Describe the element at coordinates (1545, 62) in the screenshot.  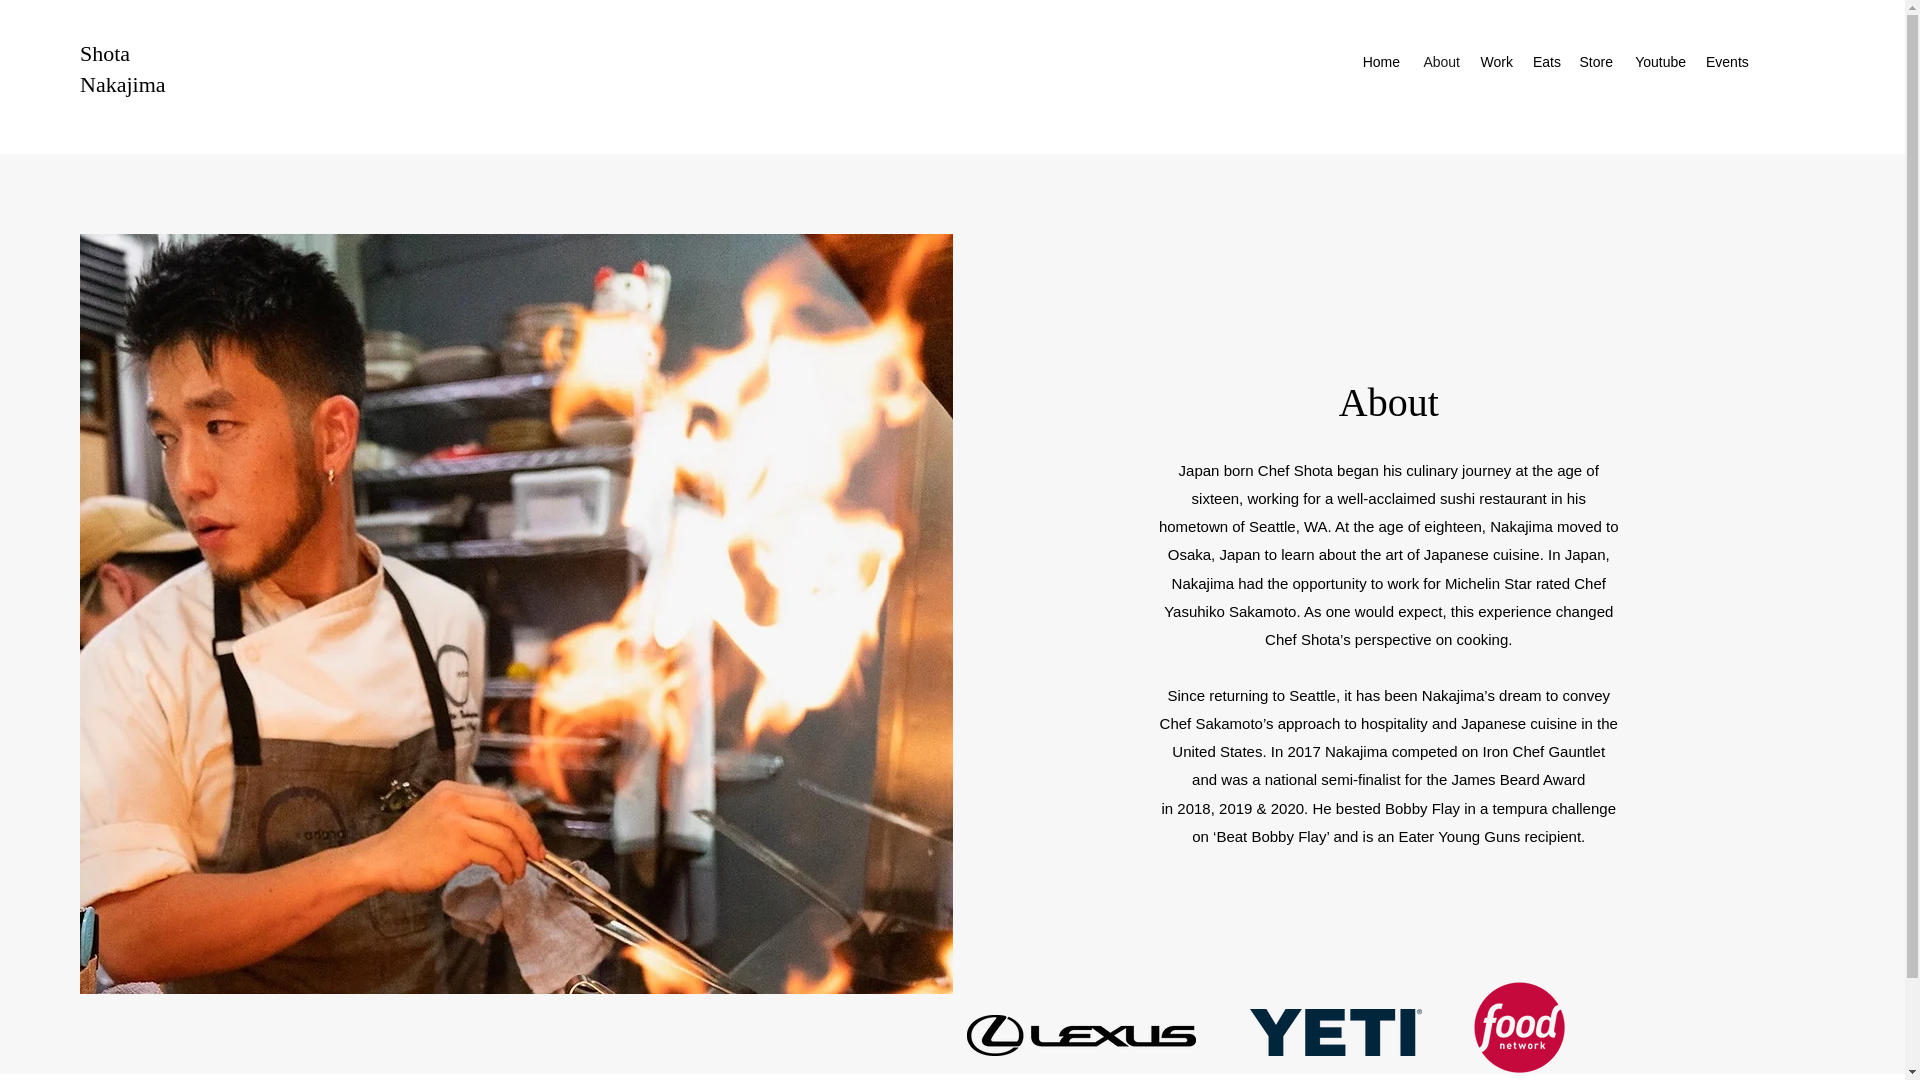
I see `Eats` at that location.